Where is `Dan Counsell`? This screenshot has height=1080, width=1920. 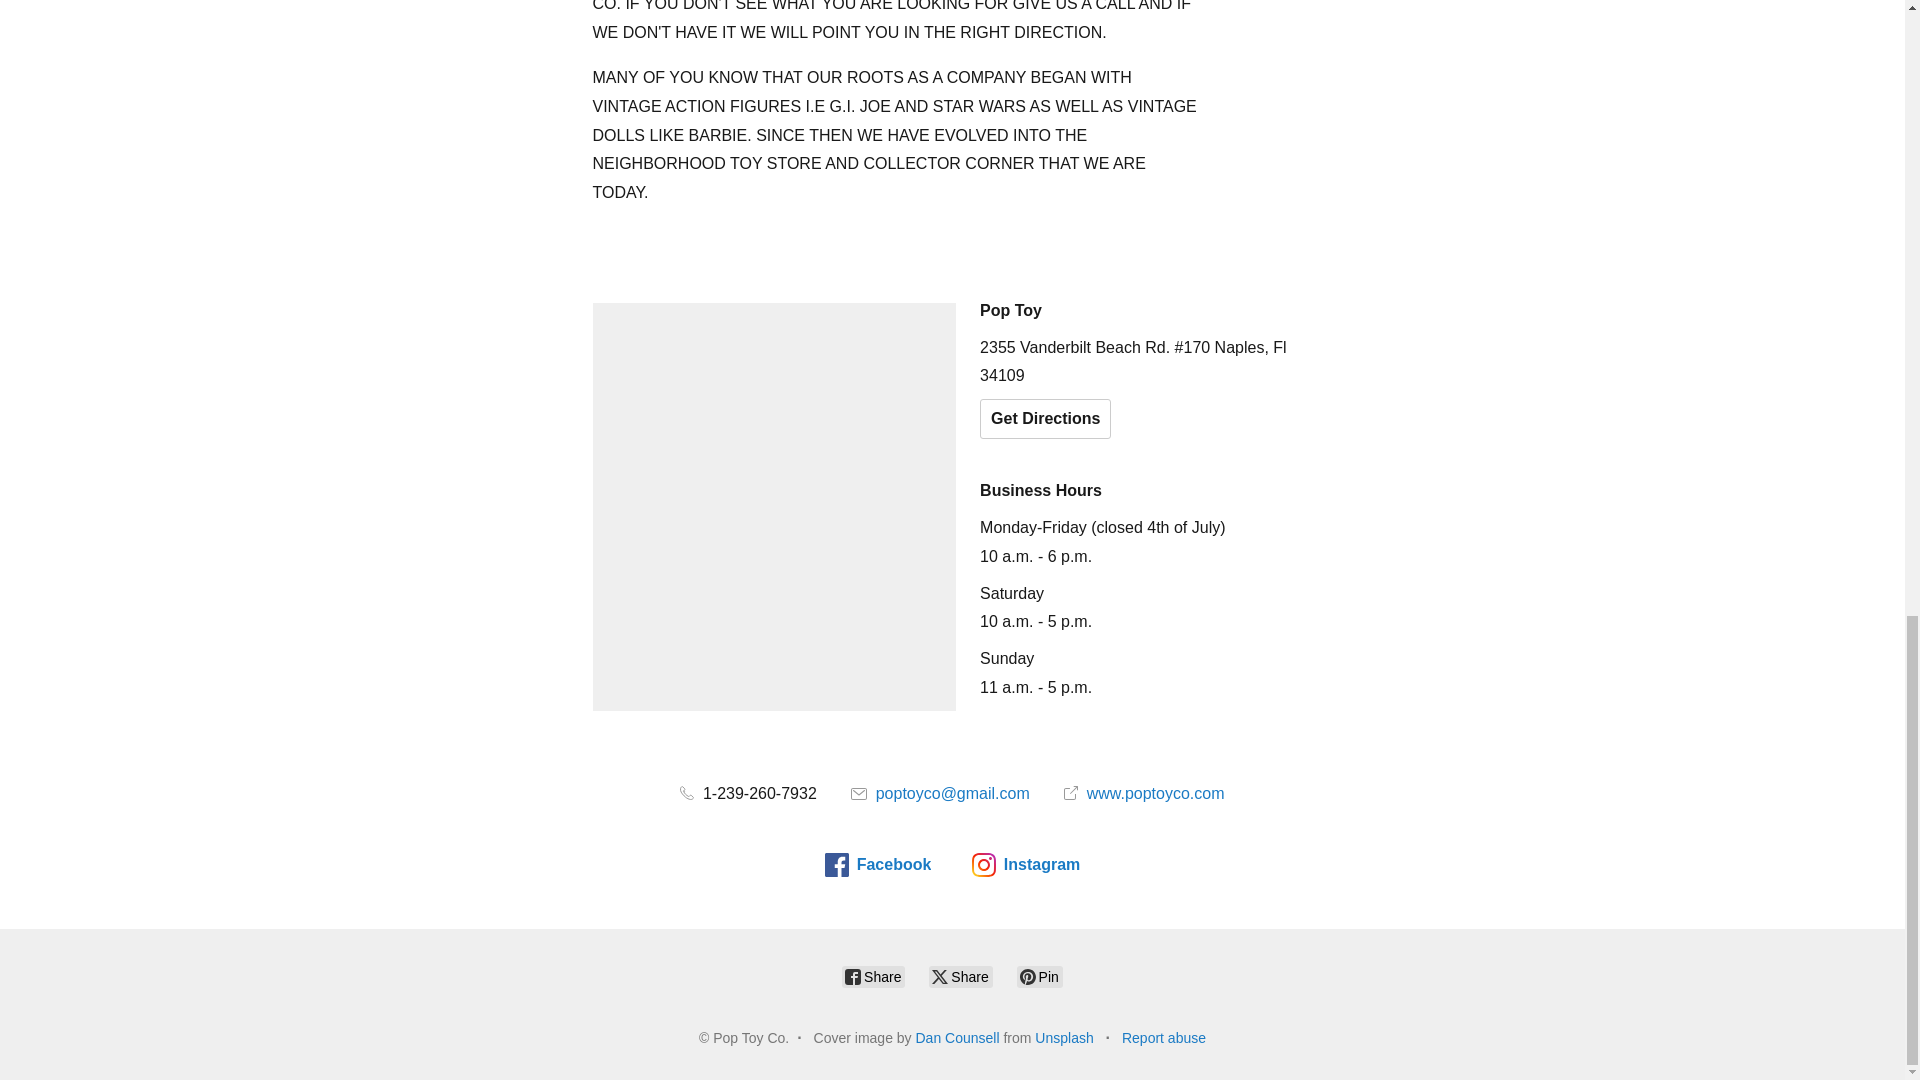 Dan Counsell is located at coordinates (958, 1038).